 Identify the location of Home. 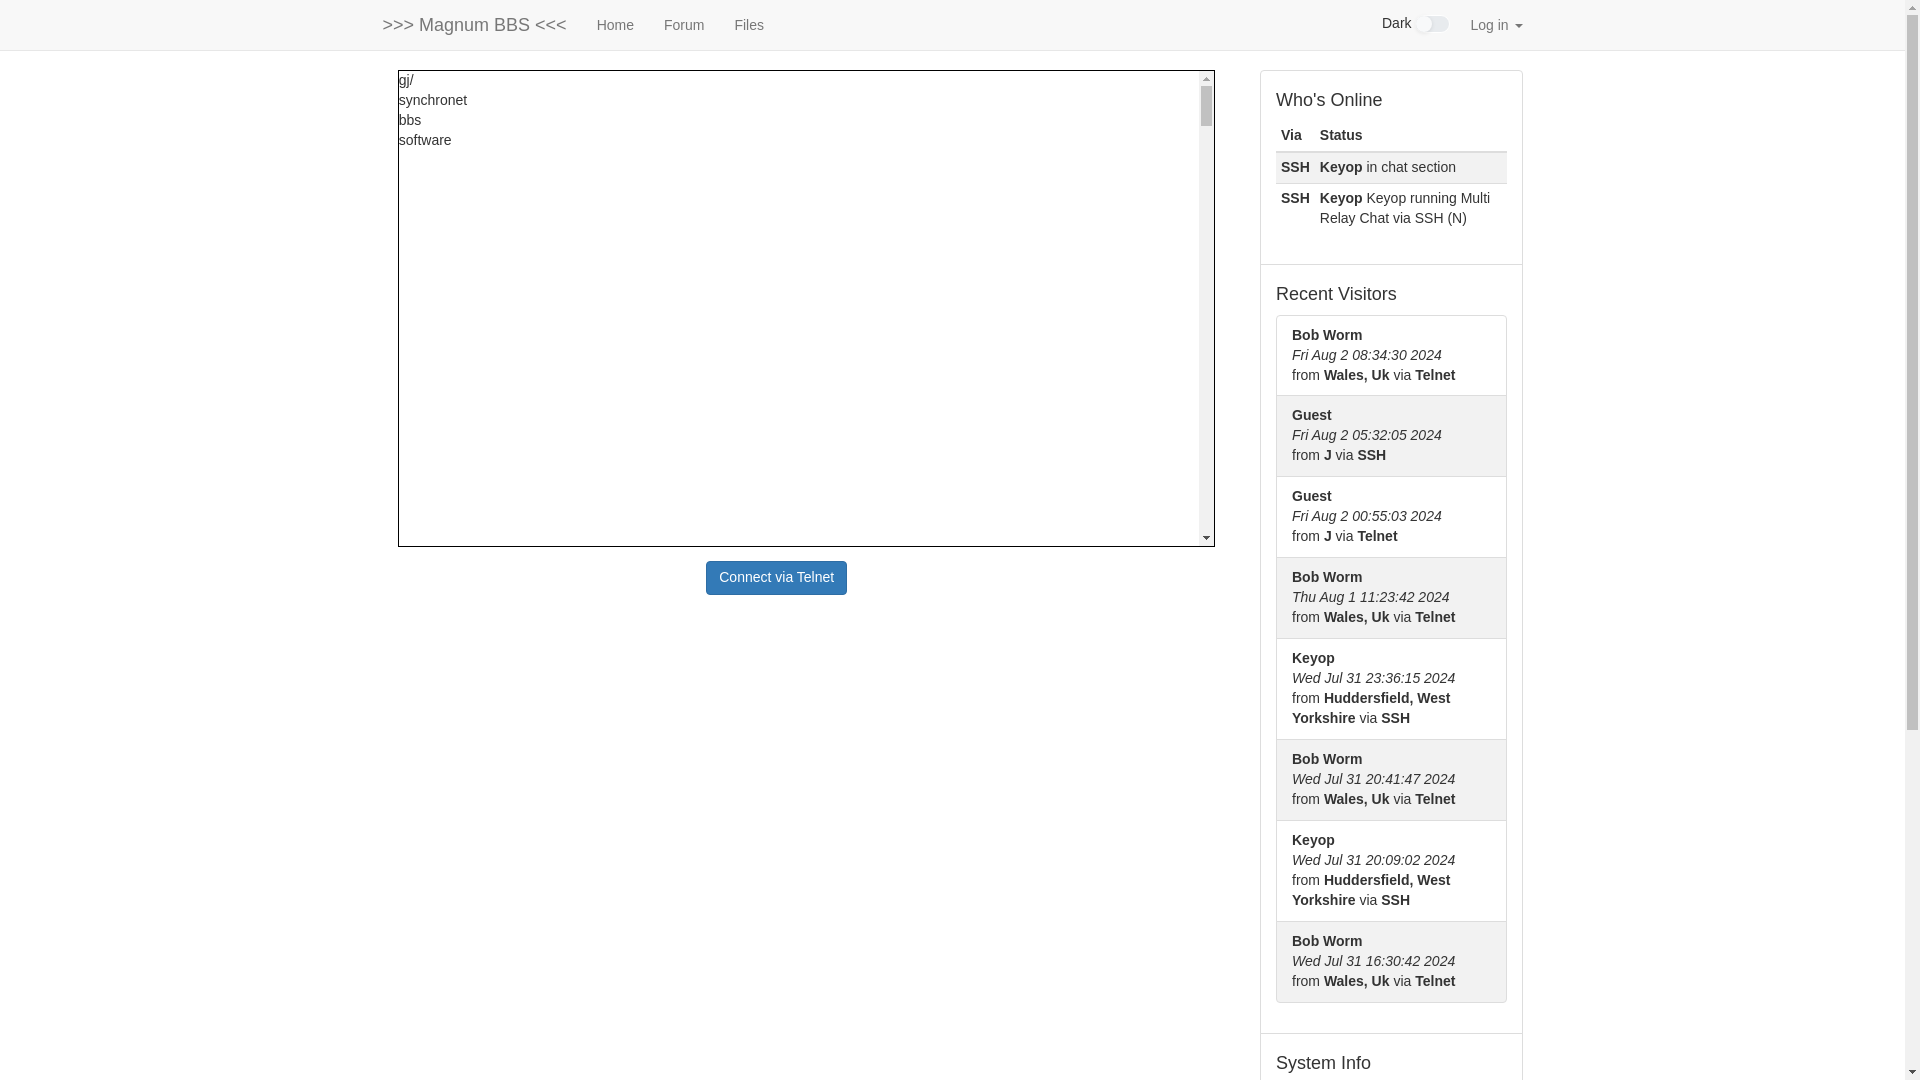
(614, 24).